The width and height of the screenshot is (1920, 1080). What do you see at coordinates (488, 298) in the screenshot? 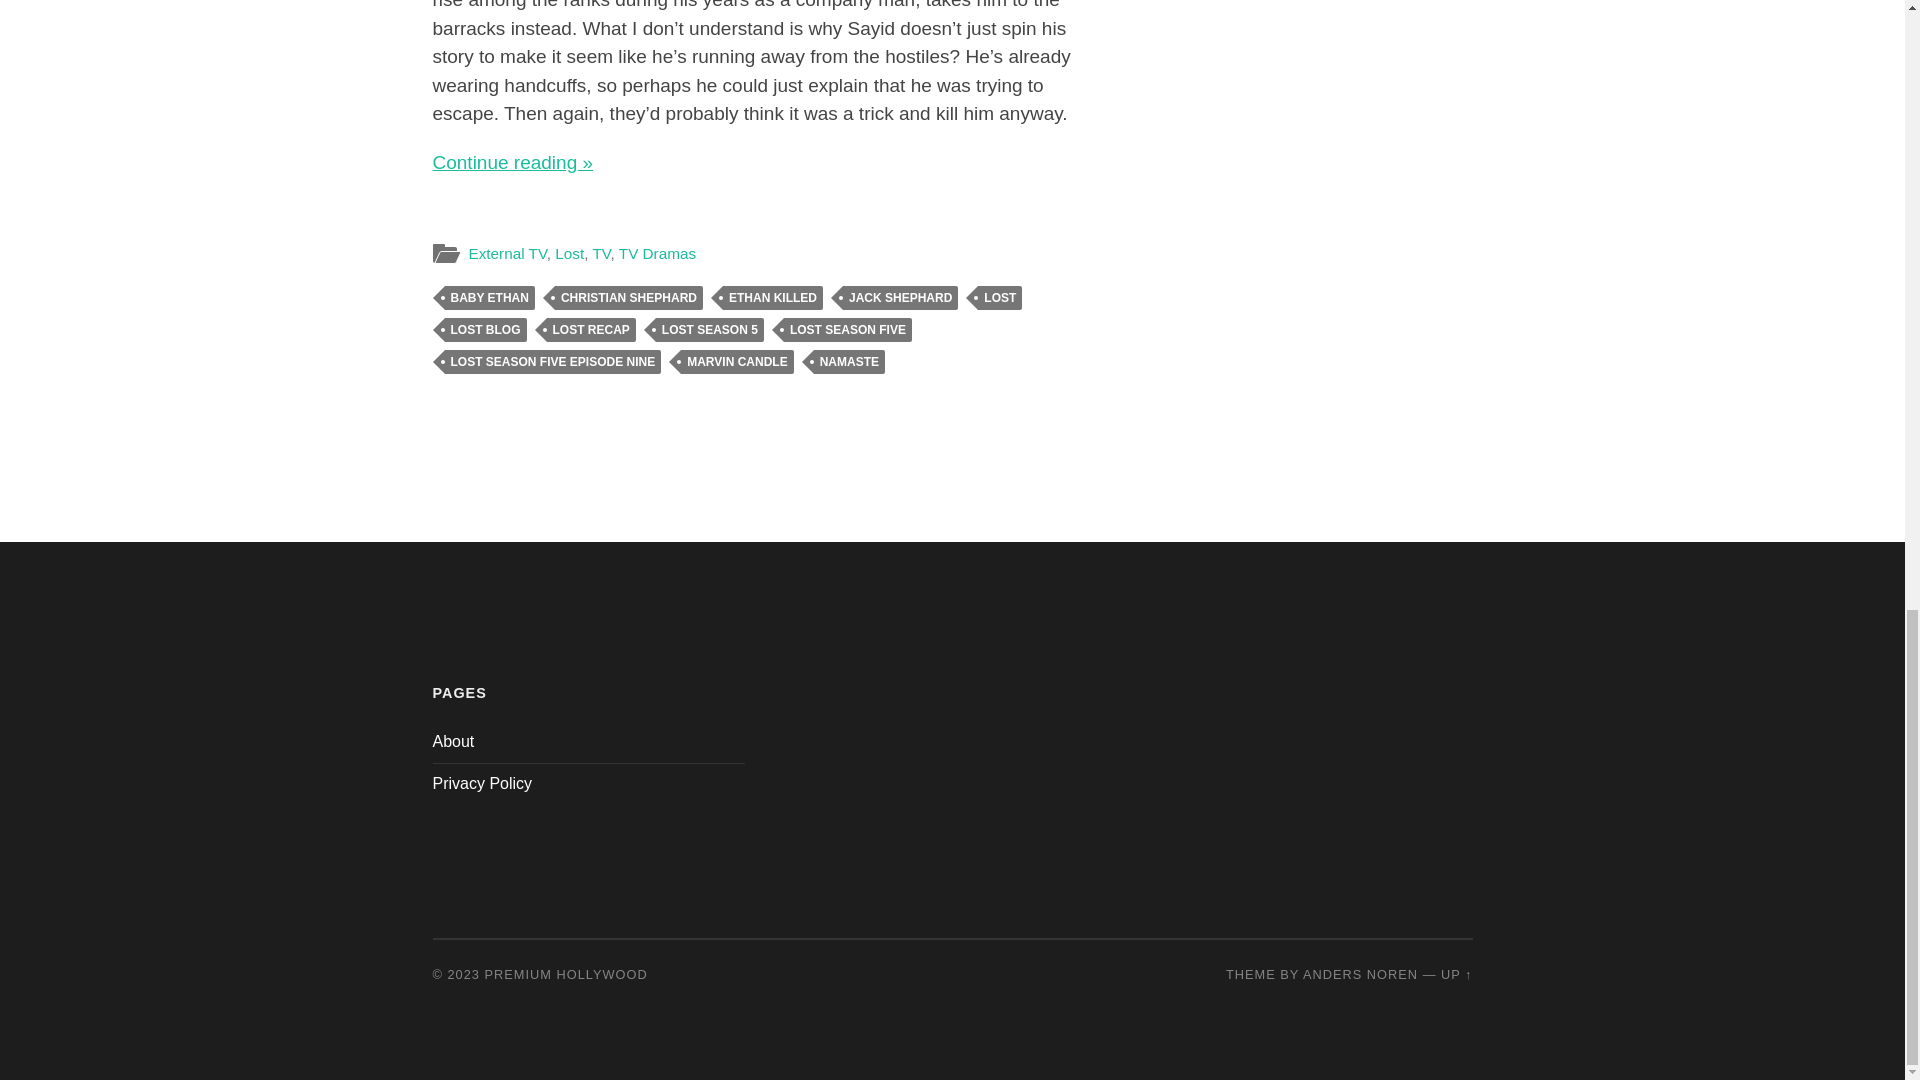
I see `BABY ETHAN` at bounding box center [488, 298].